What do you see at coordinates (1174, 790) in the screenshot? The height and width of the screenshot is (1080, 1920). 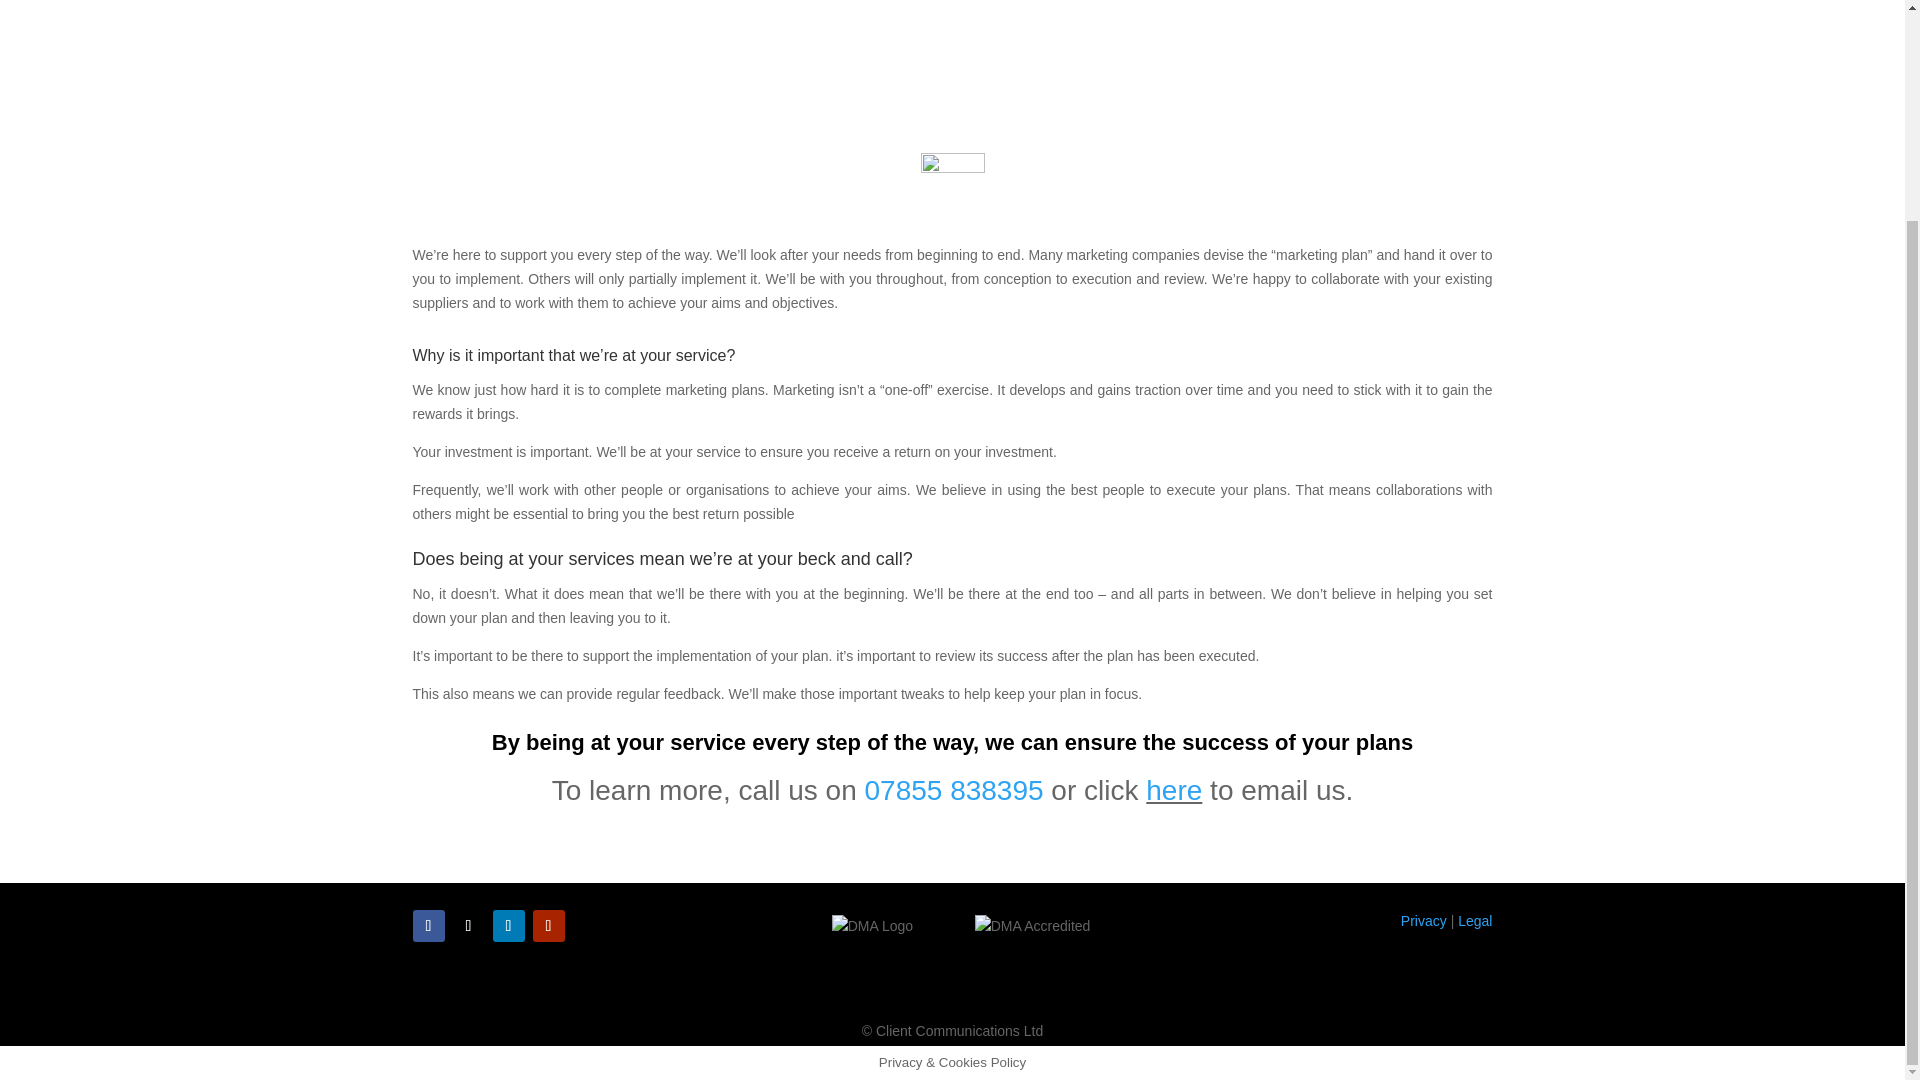 I see `here` at bounding box center [1174, 790].